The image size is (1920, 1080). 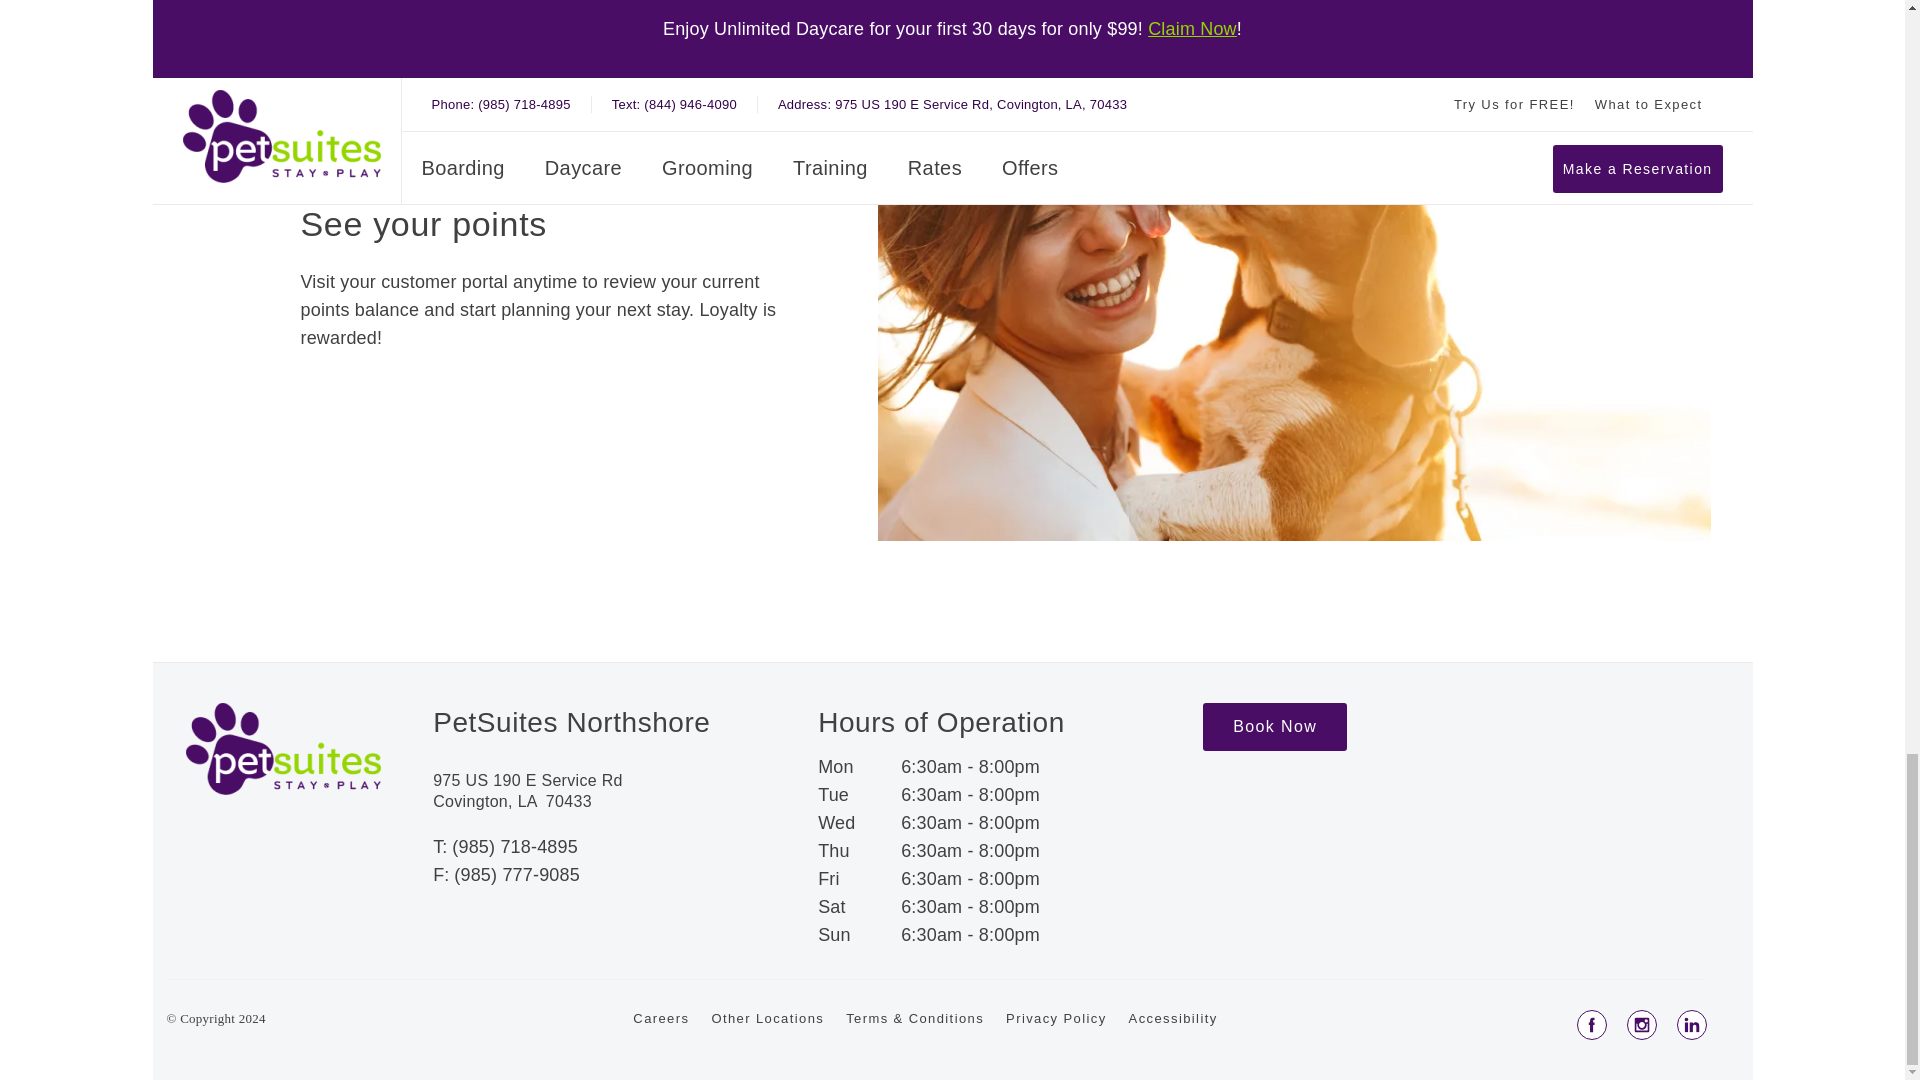 I want to click on Careers, so click(x=661, y=1058).